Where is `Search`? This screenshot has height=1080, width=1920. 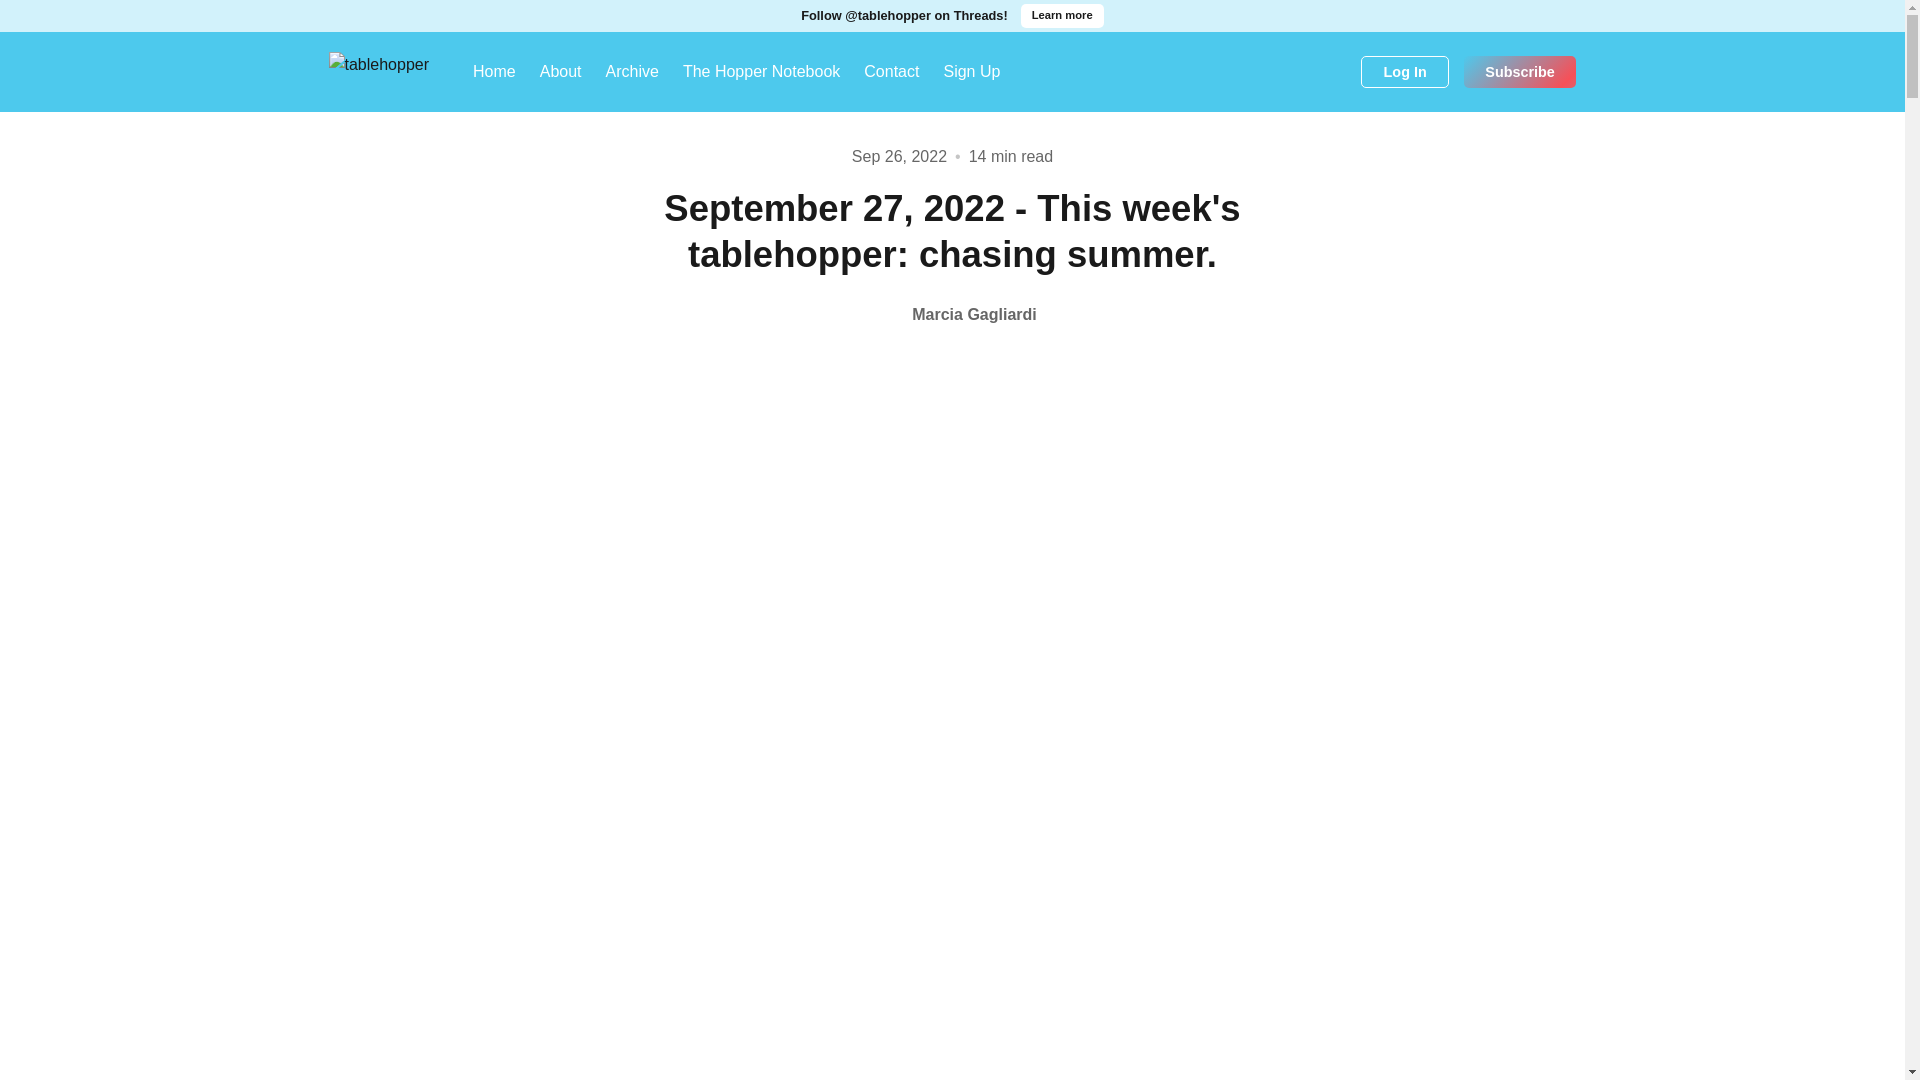 Search is located at coordinates (1338, 72).